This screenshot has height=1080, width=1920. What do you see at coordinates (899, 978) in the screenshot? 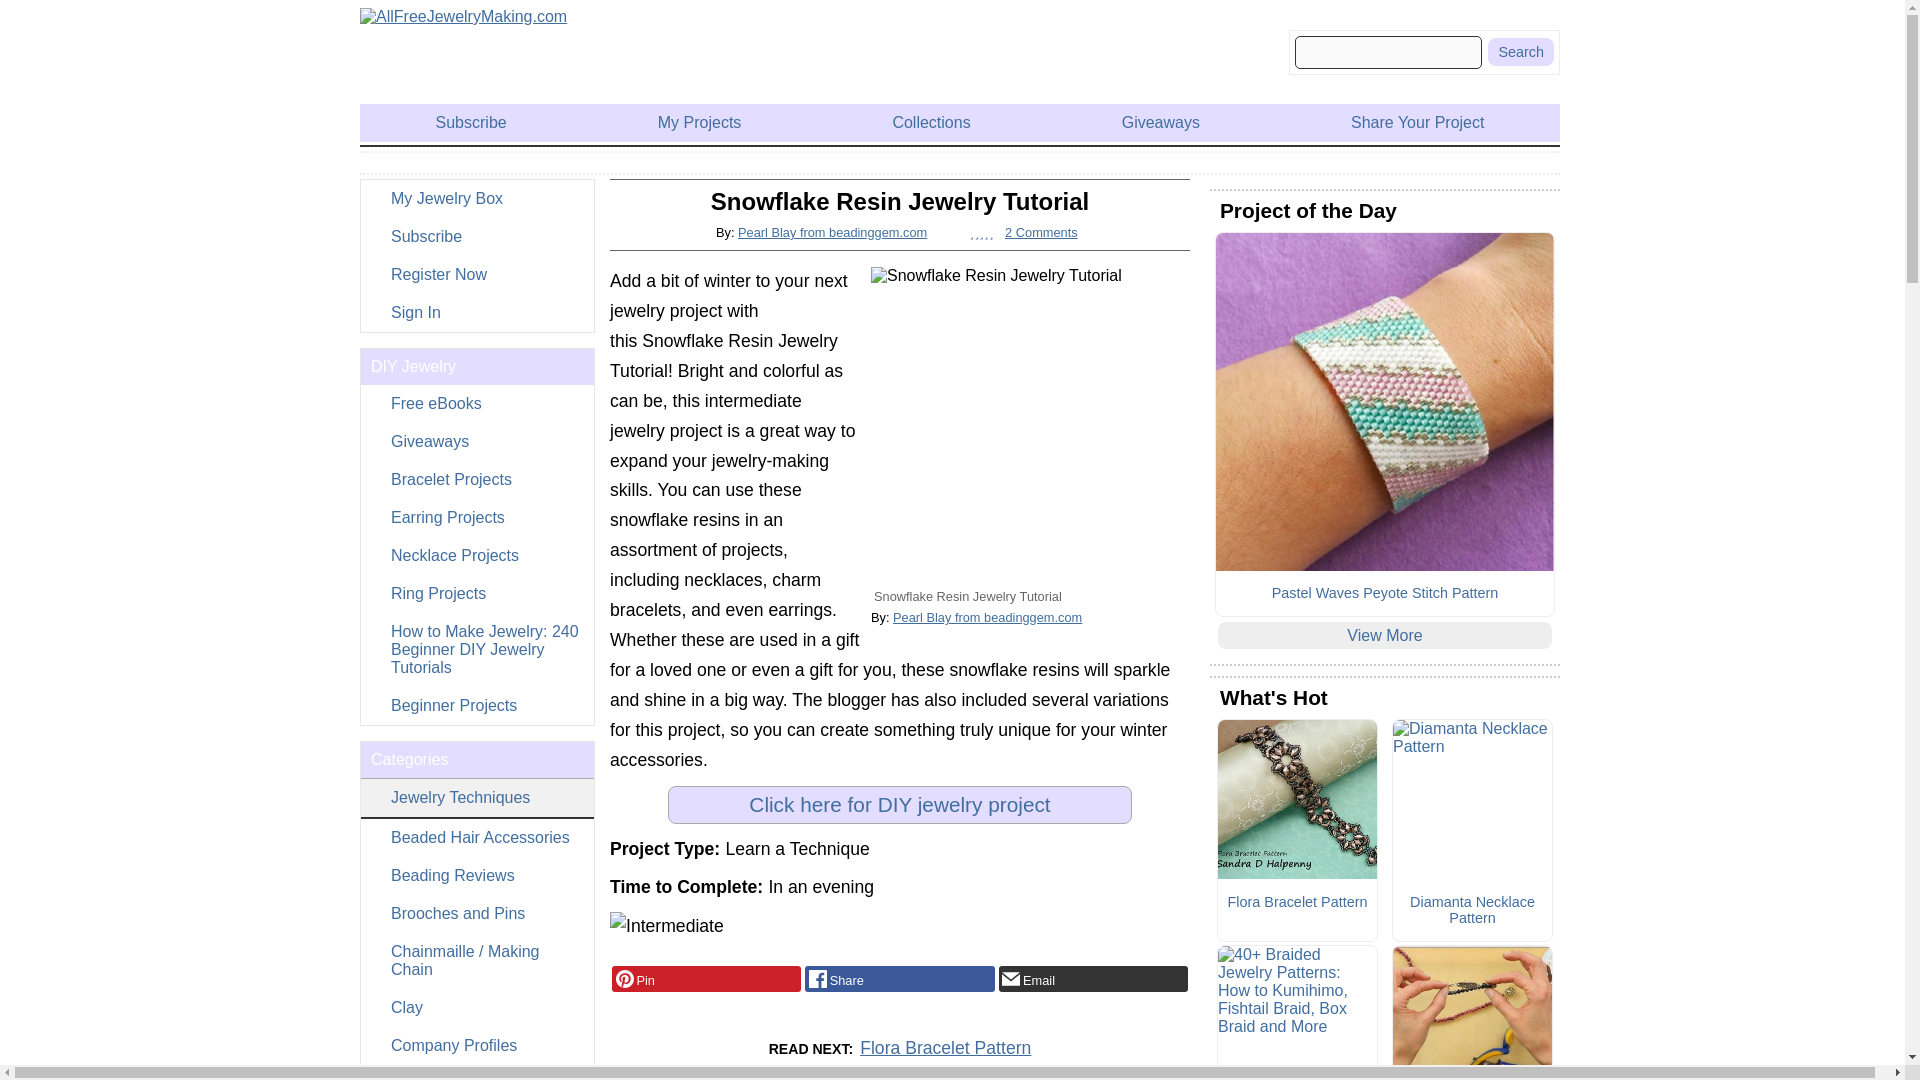
I see `Facebook` at bounding box center [899, 978].